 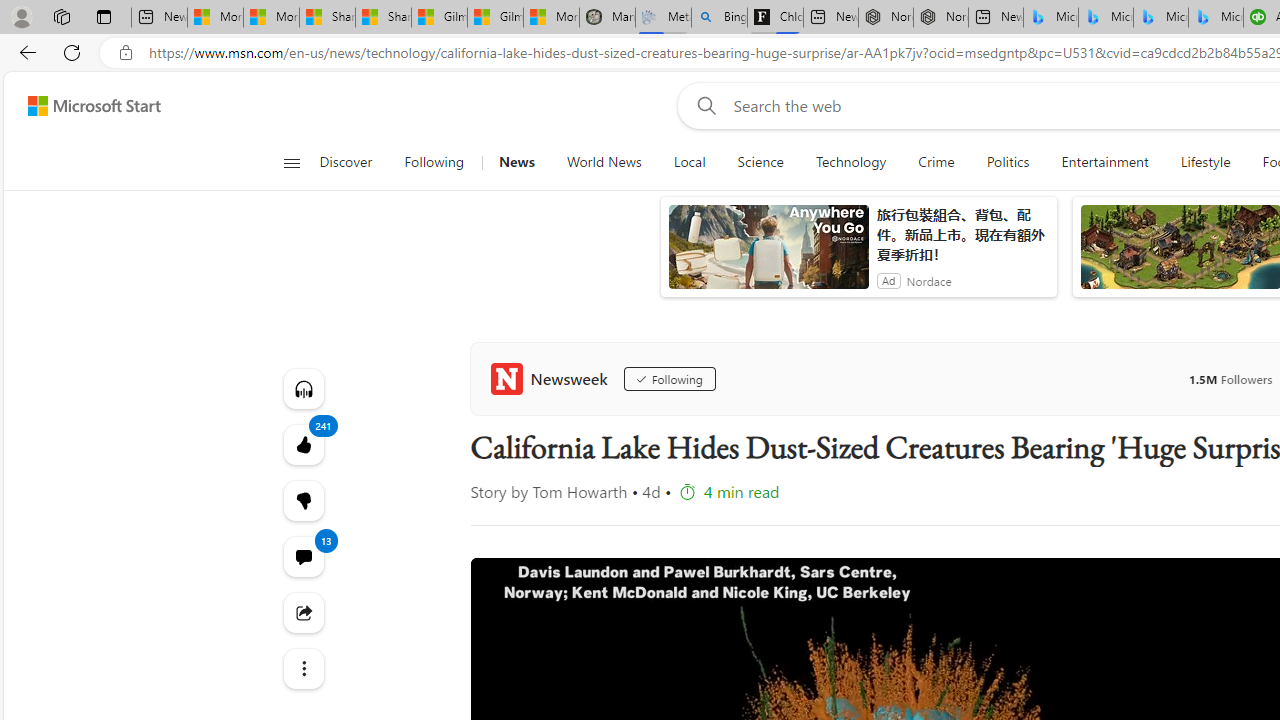 What do you see at coordinates (302, 500) in the screenshot?
I see `More like this241Fewer like thisView comments` at bounding box center [302, 500].